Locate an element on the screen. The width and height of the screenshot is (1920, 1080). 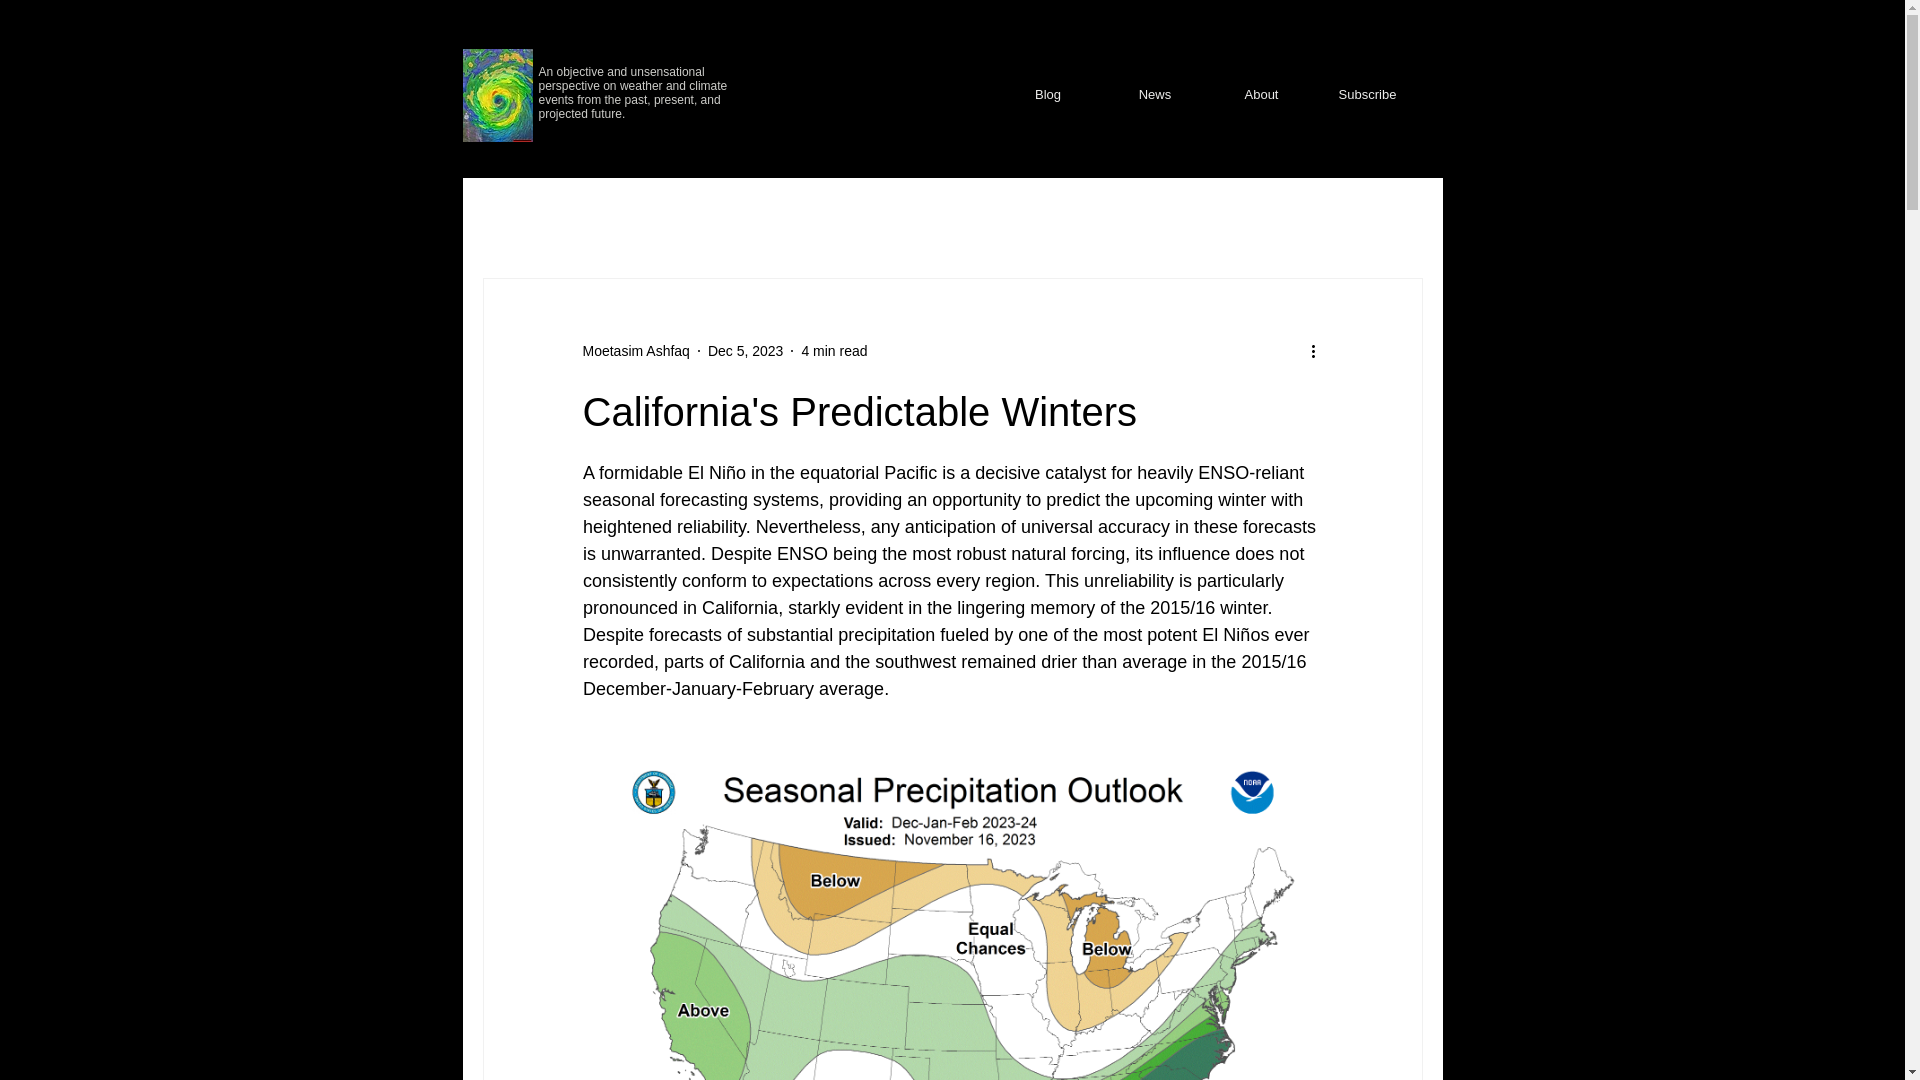
About is located at coordinates (1260, 94).